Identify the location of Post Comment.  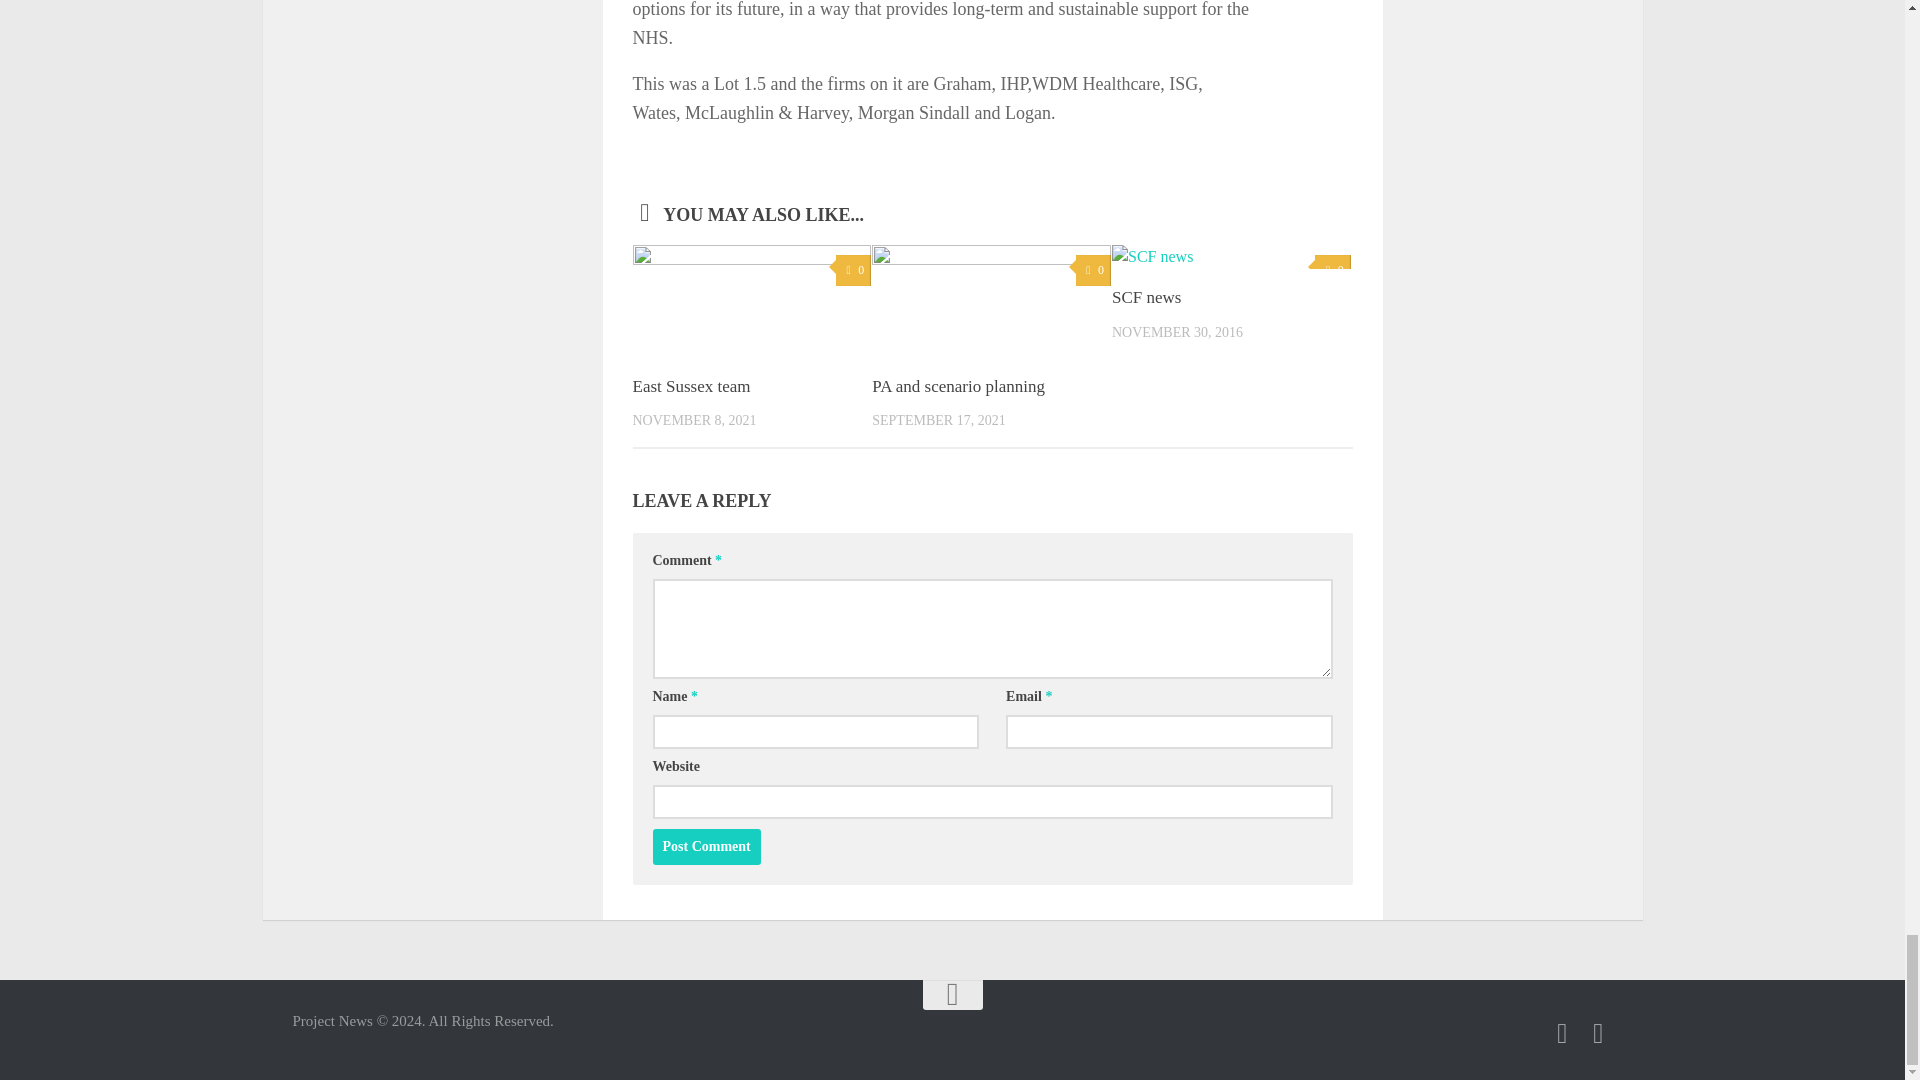
(706, 847).